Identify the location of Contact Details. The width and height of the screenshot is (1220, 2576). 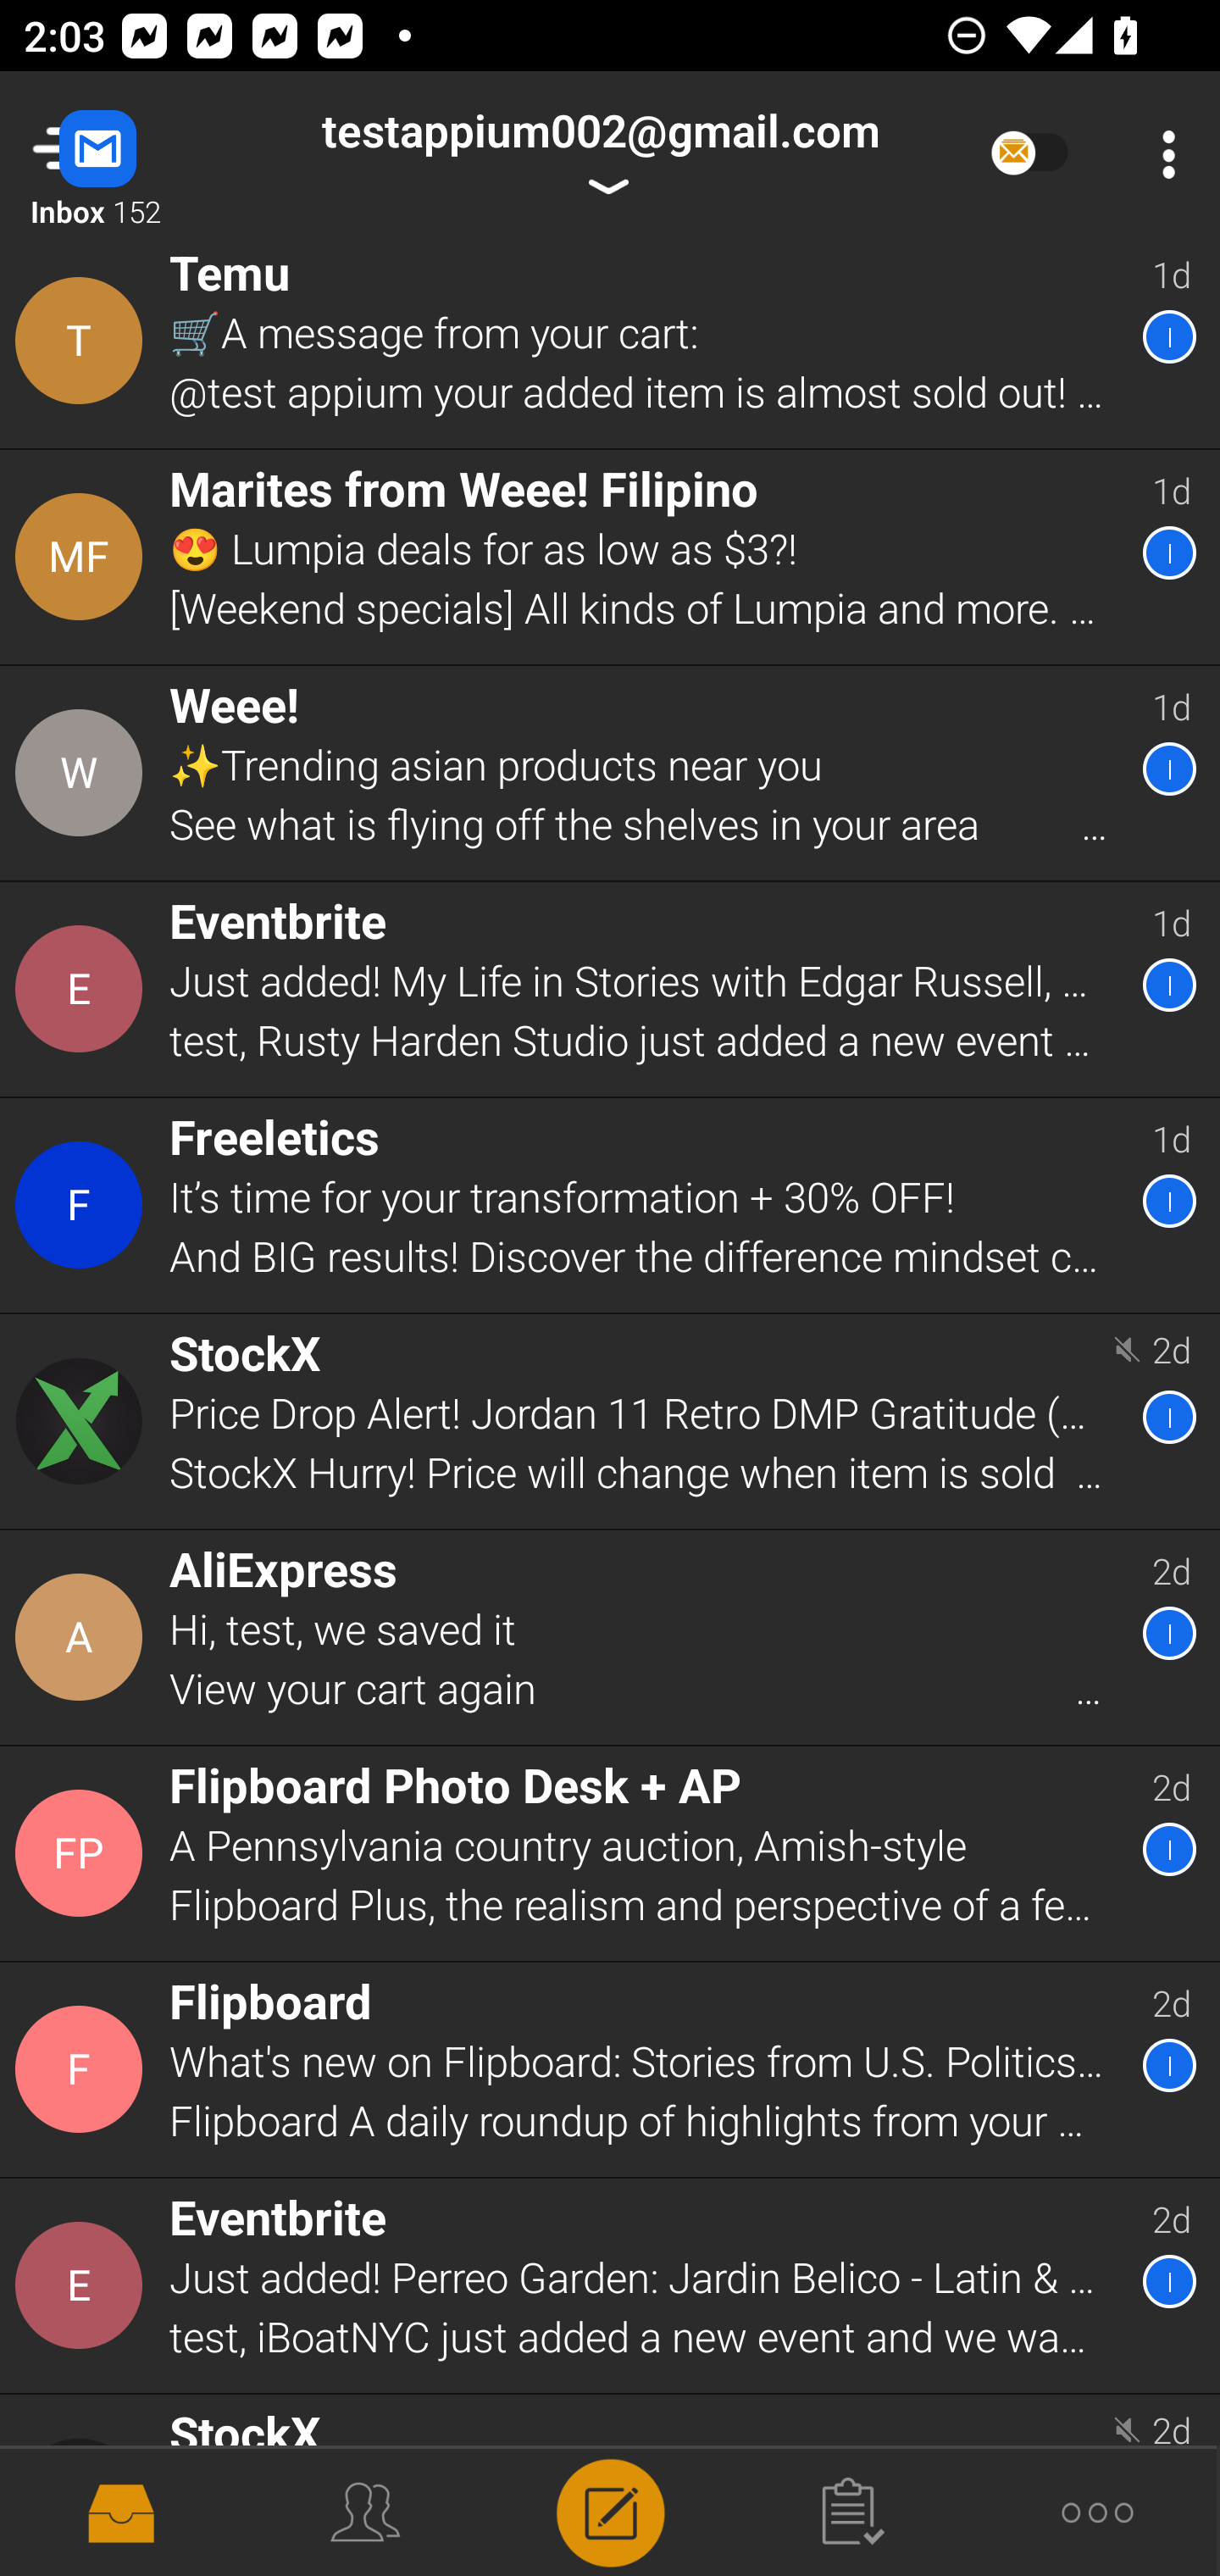
(83, 2286).